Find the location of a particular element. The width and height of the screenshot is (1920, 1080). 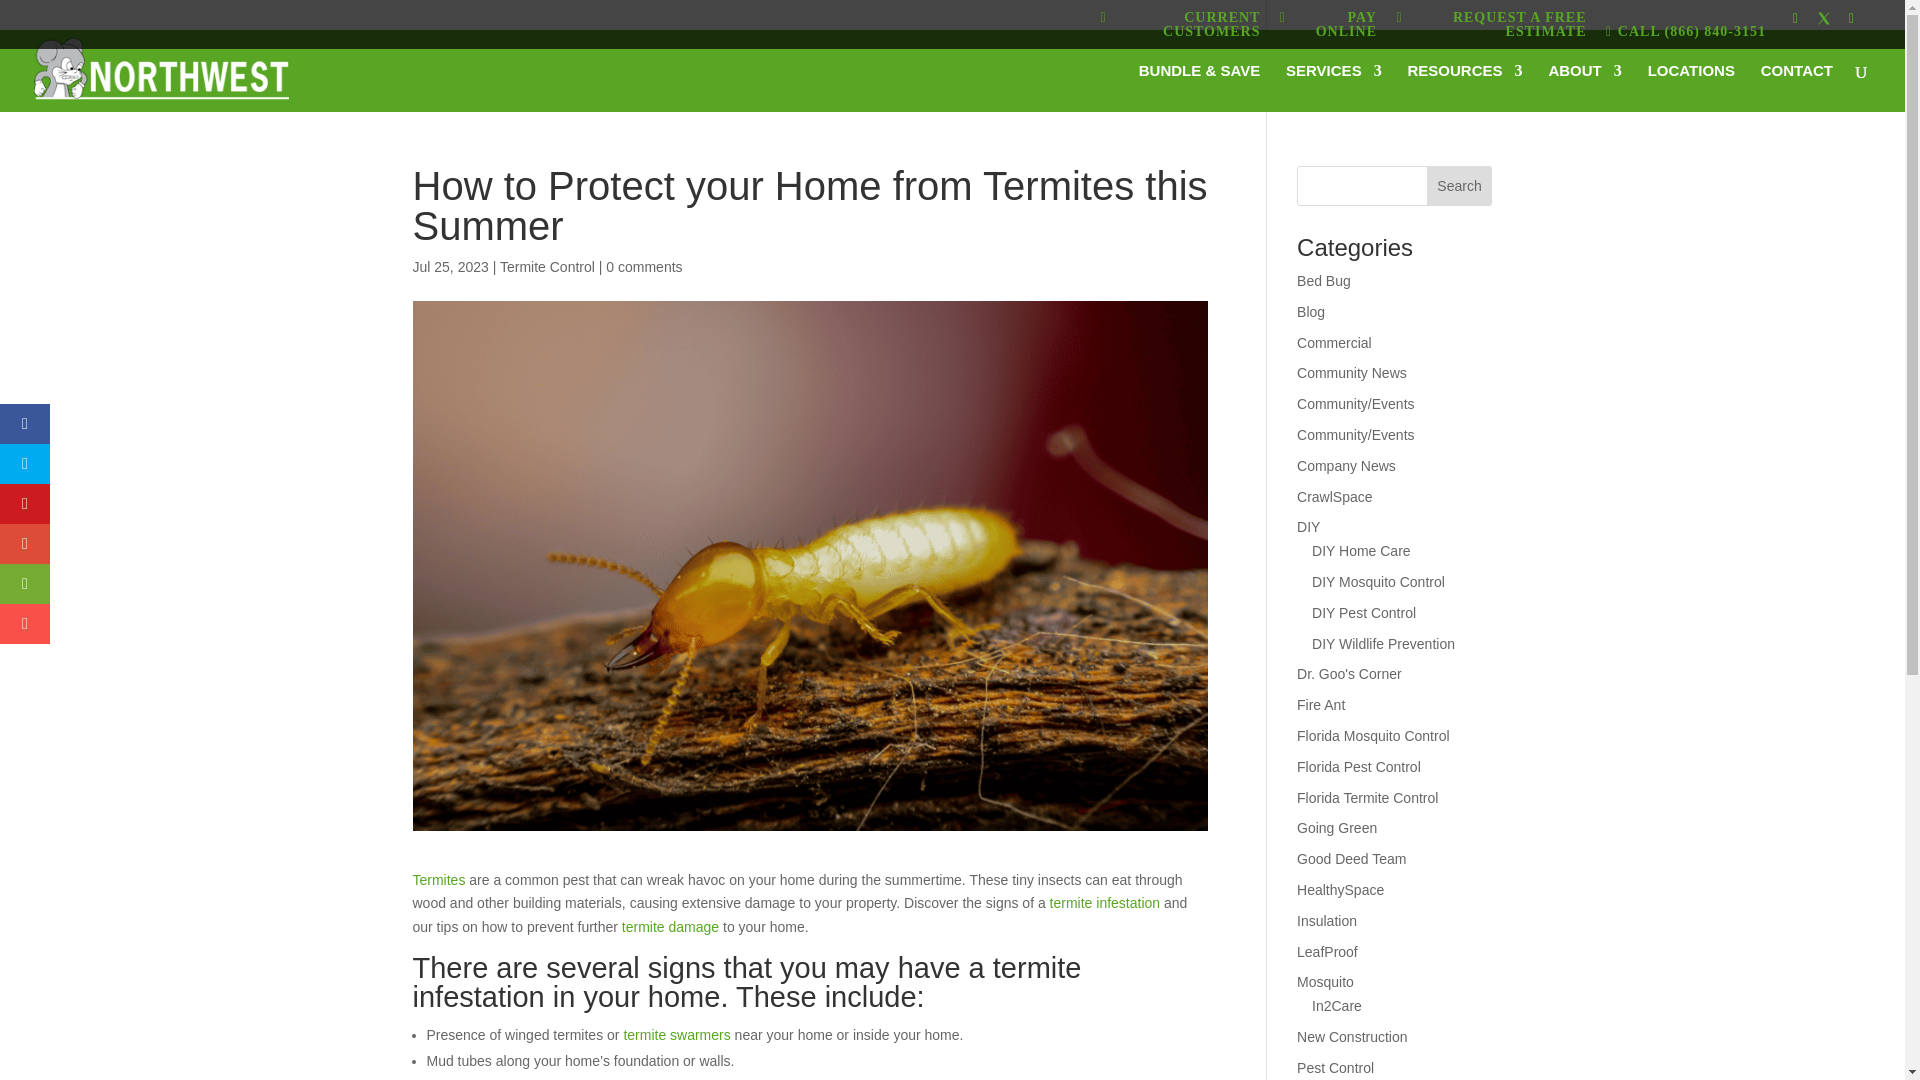

ABOUT is located at coordinates (1584, 88).